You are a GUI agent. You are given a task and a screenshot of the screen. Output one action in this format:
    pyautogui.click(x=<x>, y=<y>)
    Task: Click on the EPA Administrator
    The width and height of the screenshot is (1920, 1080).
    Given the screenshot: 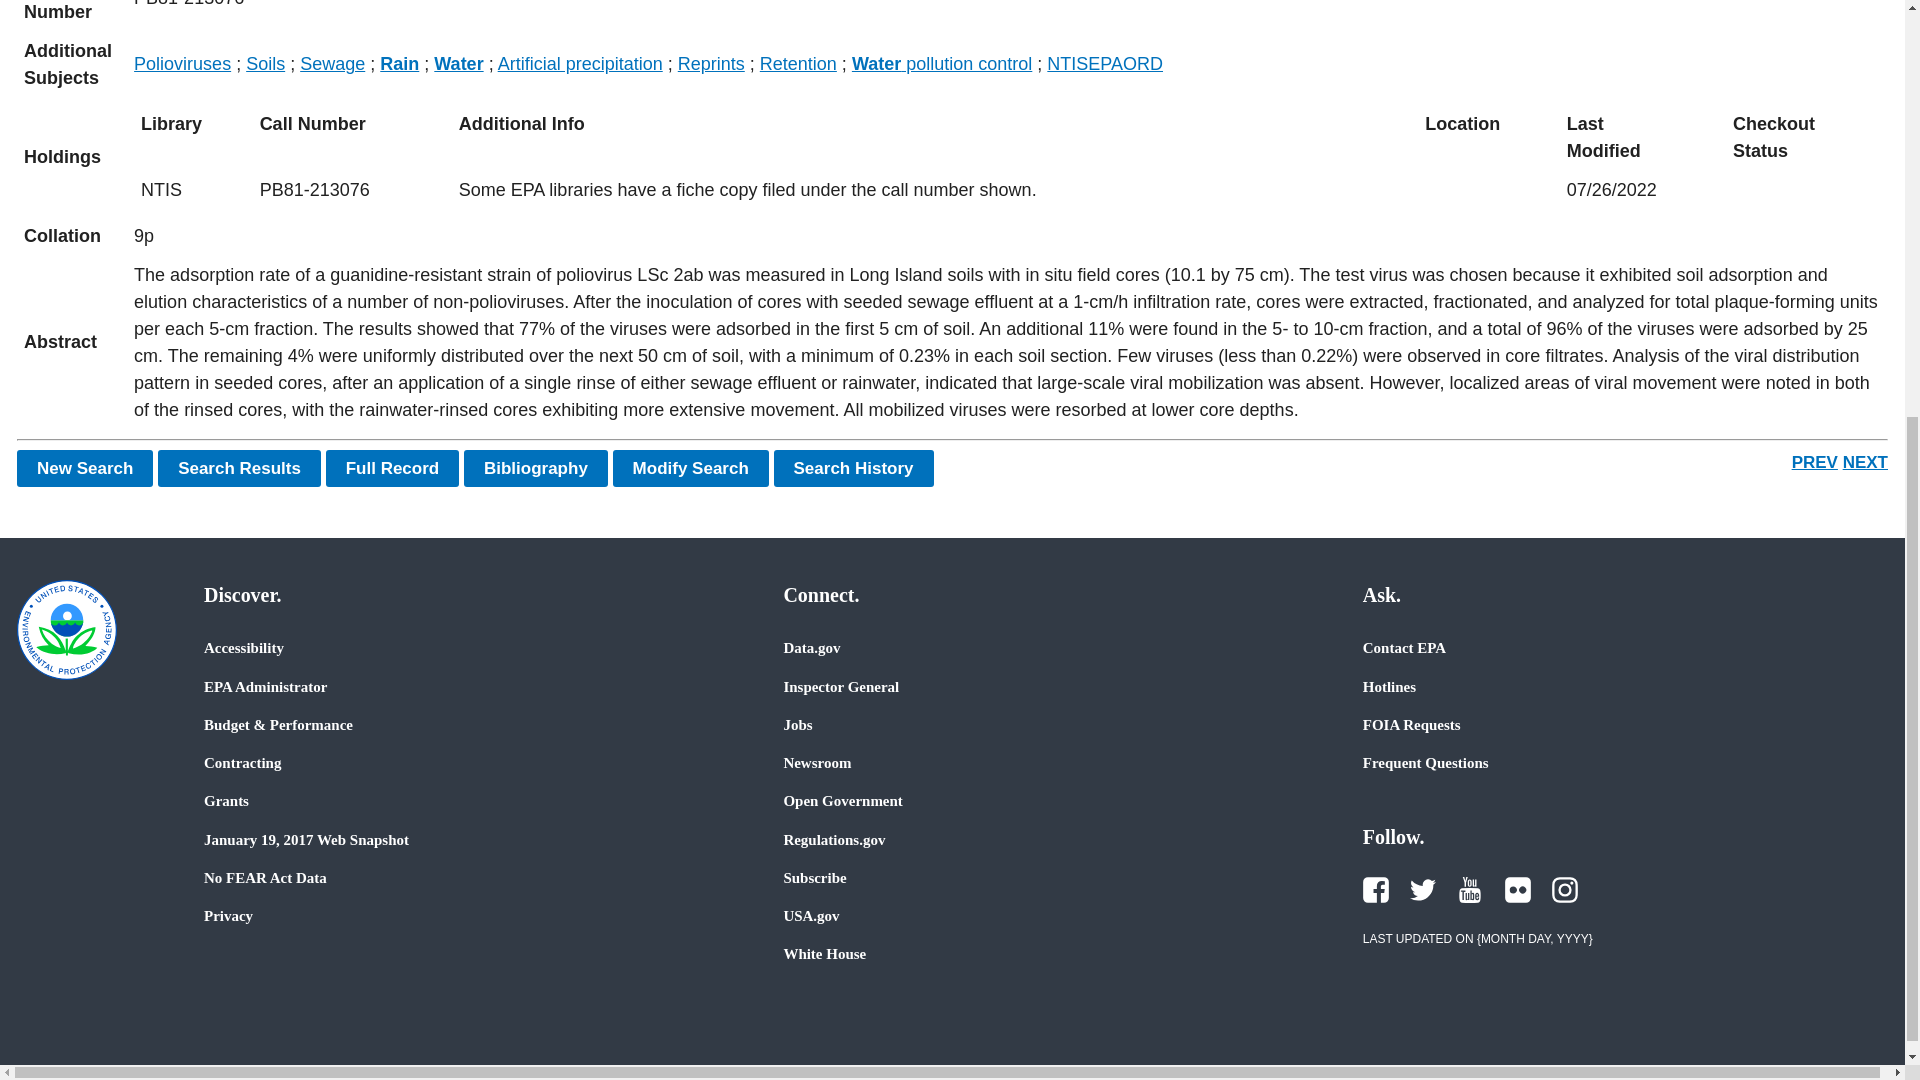 What is the action you would take?
    pyautogui.click(x=264, y=686)
    